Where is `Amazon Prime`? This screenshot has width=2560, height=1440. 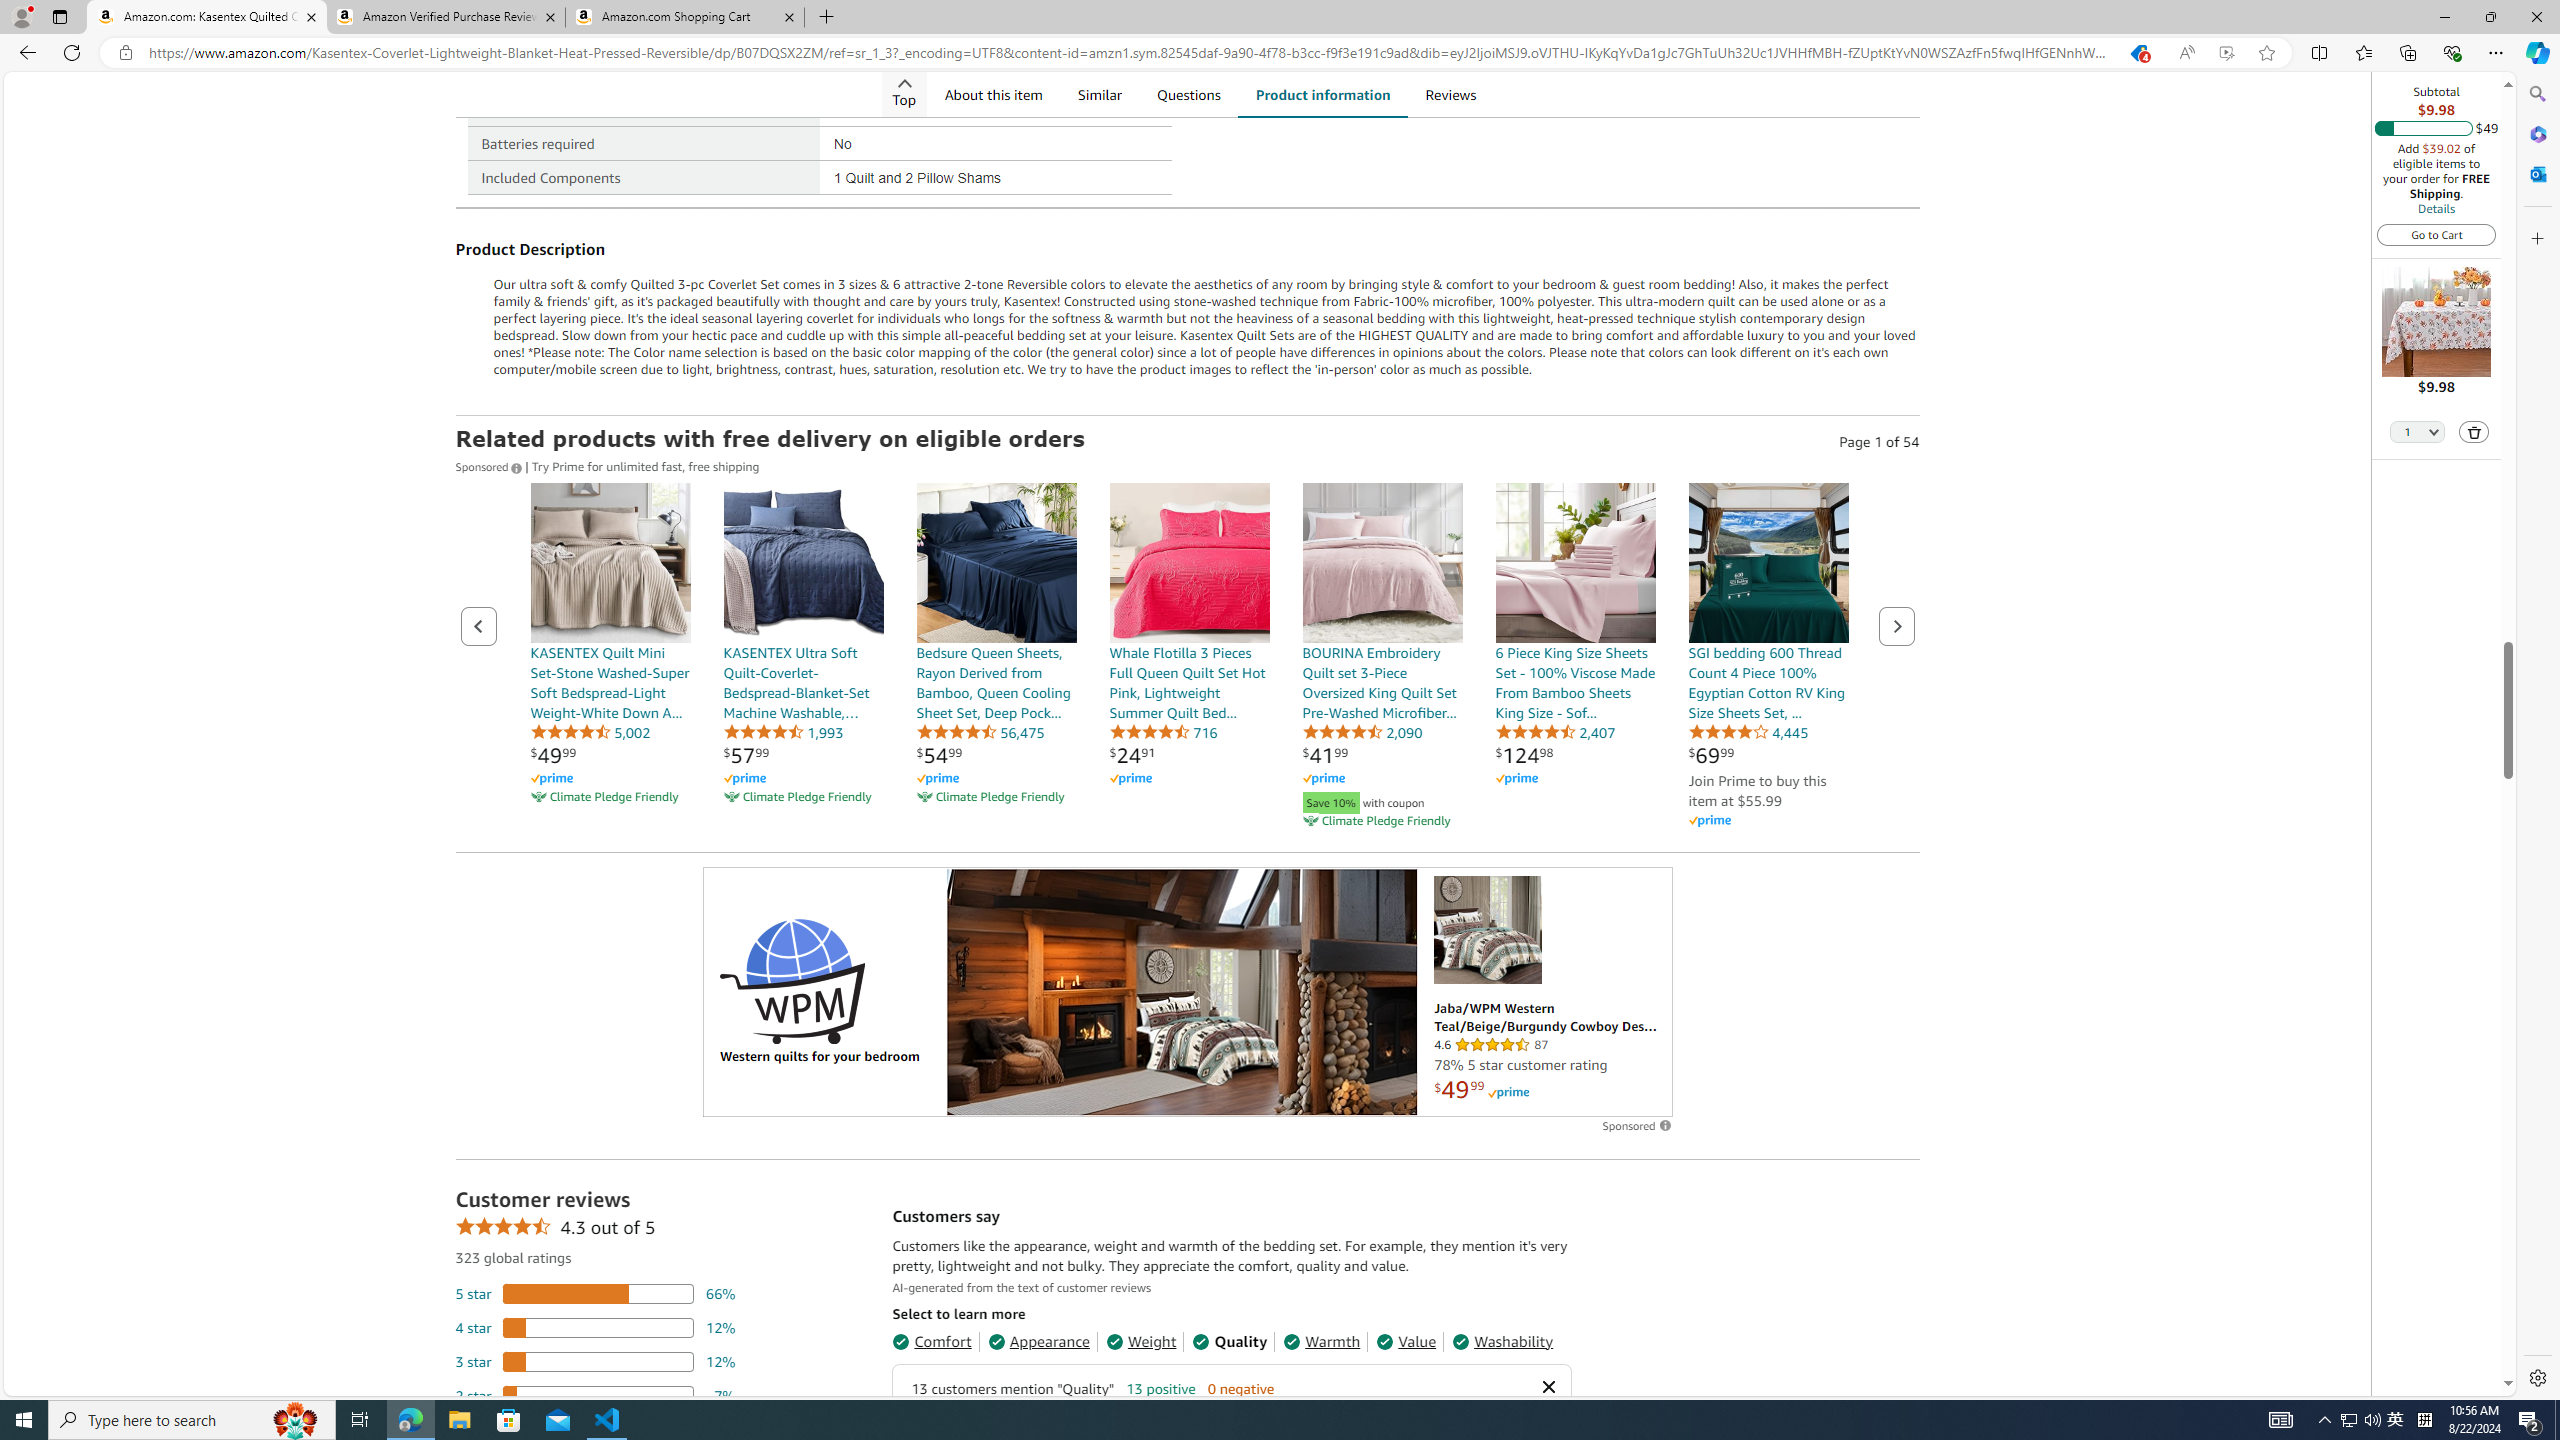
Amazon Prime is located at coordinates (1708, 821).